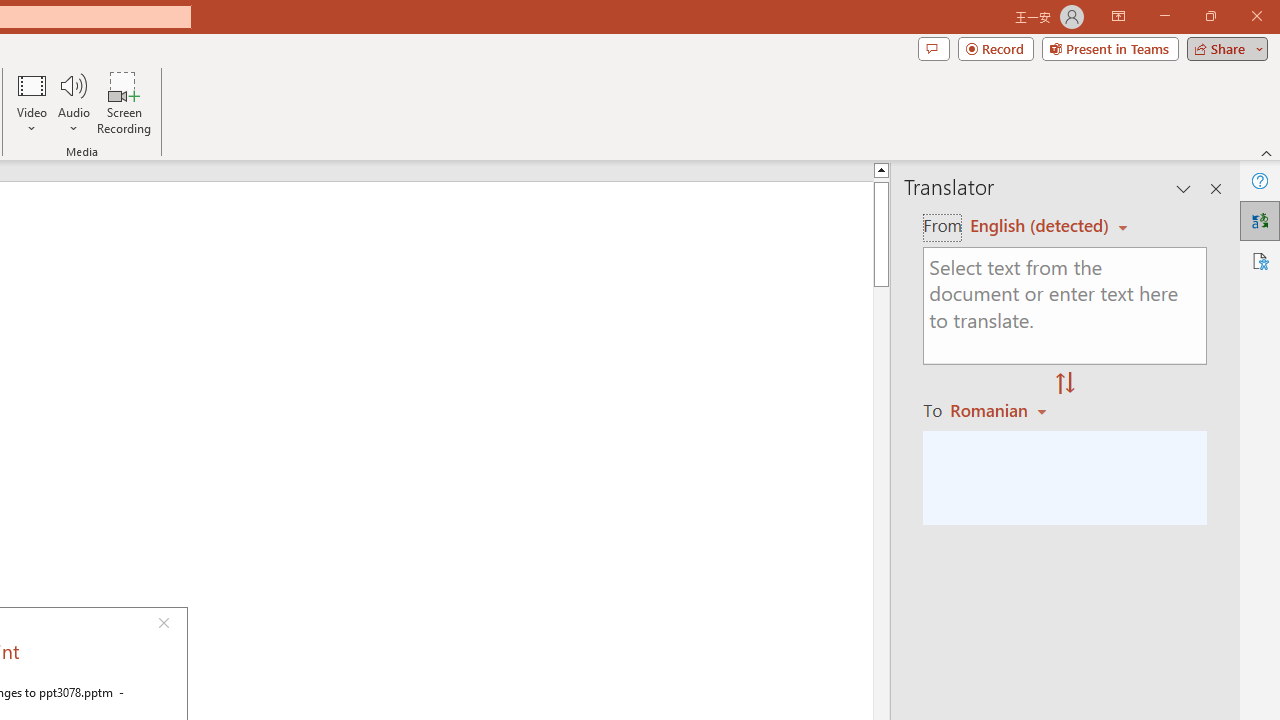  What do you see at coordinates (124, 102) in the screenshot?
I see `Screen Recording...` at bounding box center [124, 102].